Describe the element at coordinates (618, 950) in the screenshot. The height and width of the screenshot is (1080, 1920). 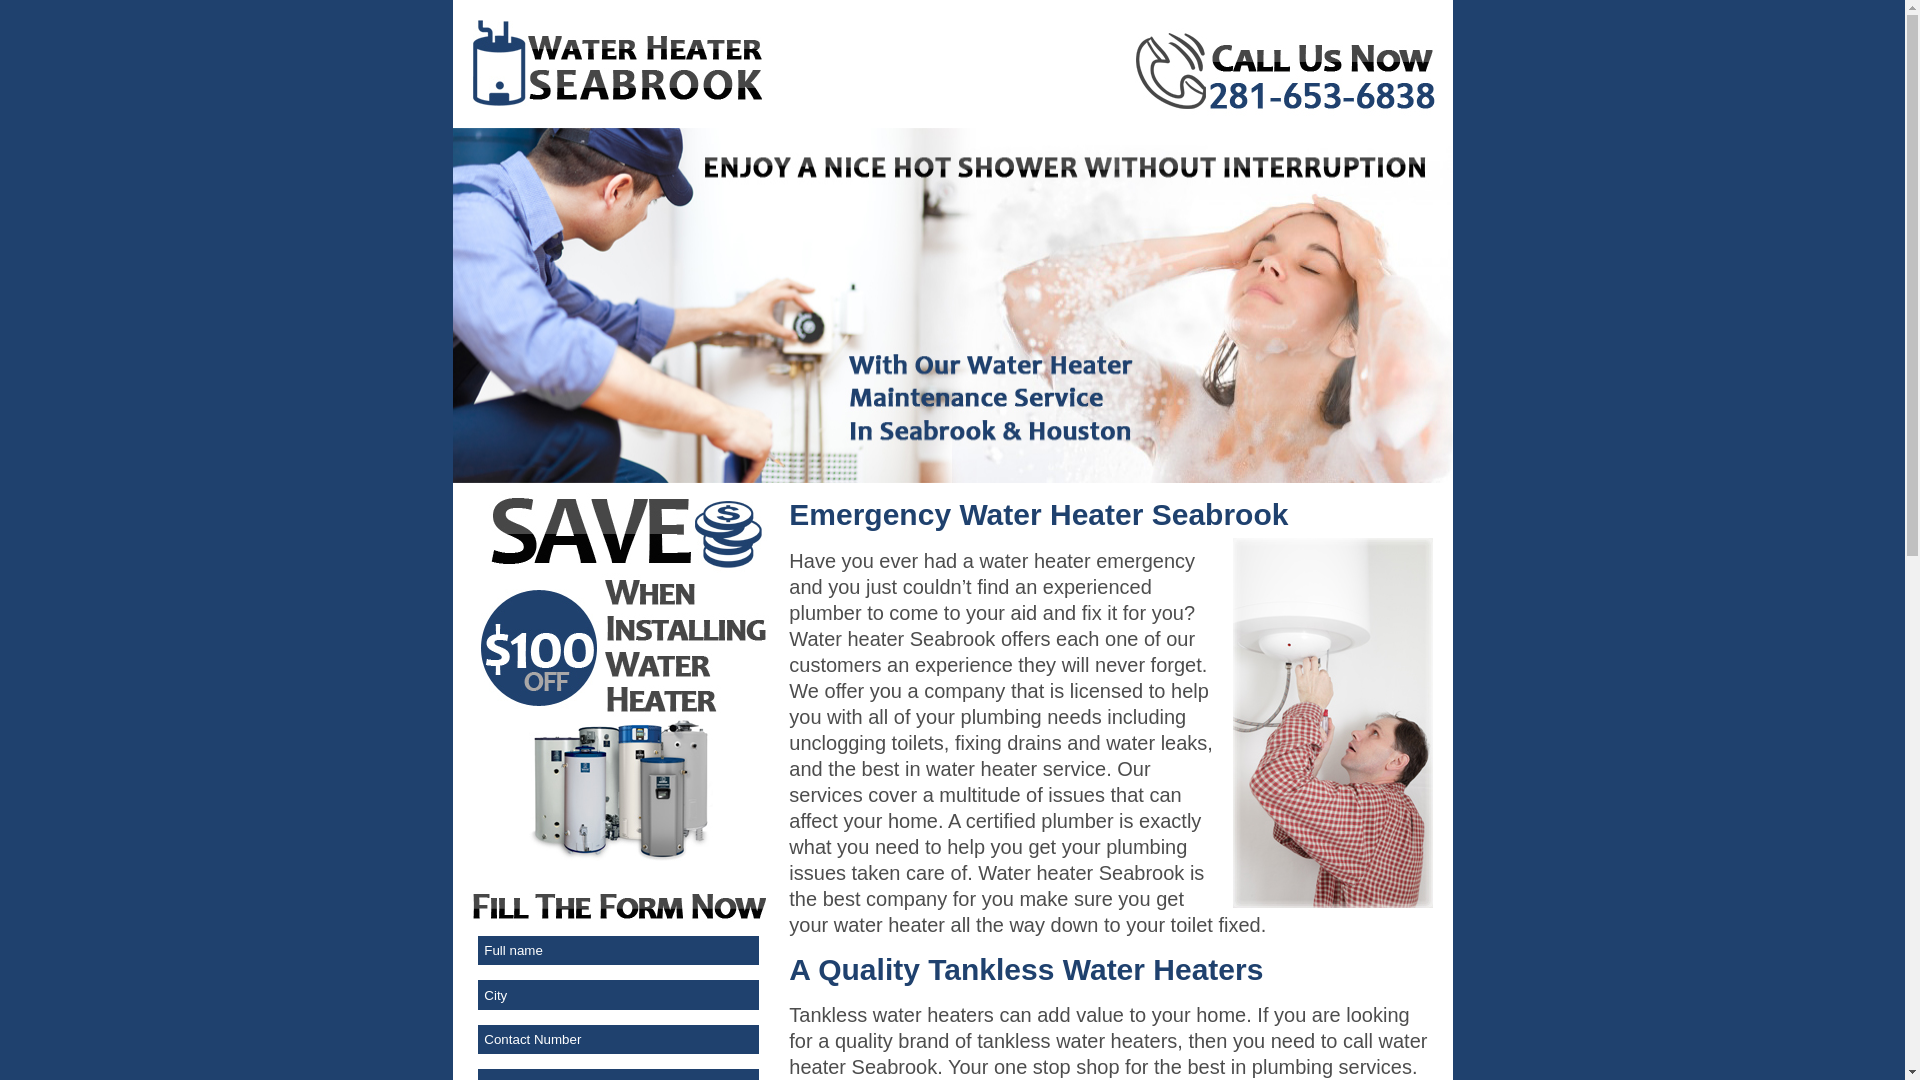
I see `Full name` at that location.